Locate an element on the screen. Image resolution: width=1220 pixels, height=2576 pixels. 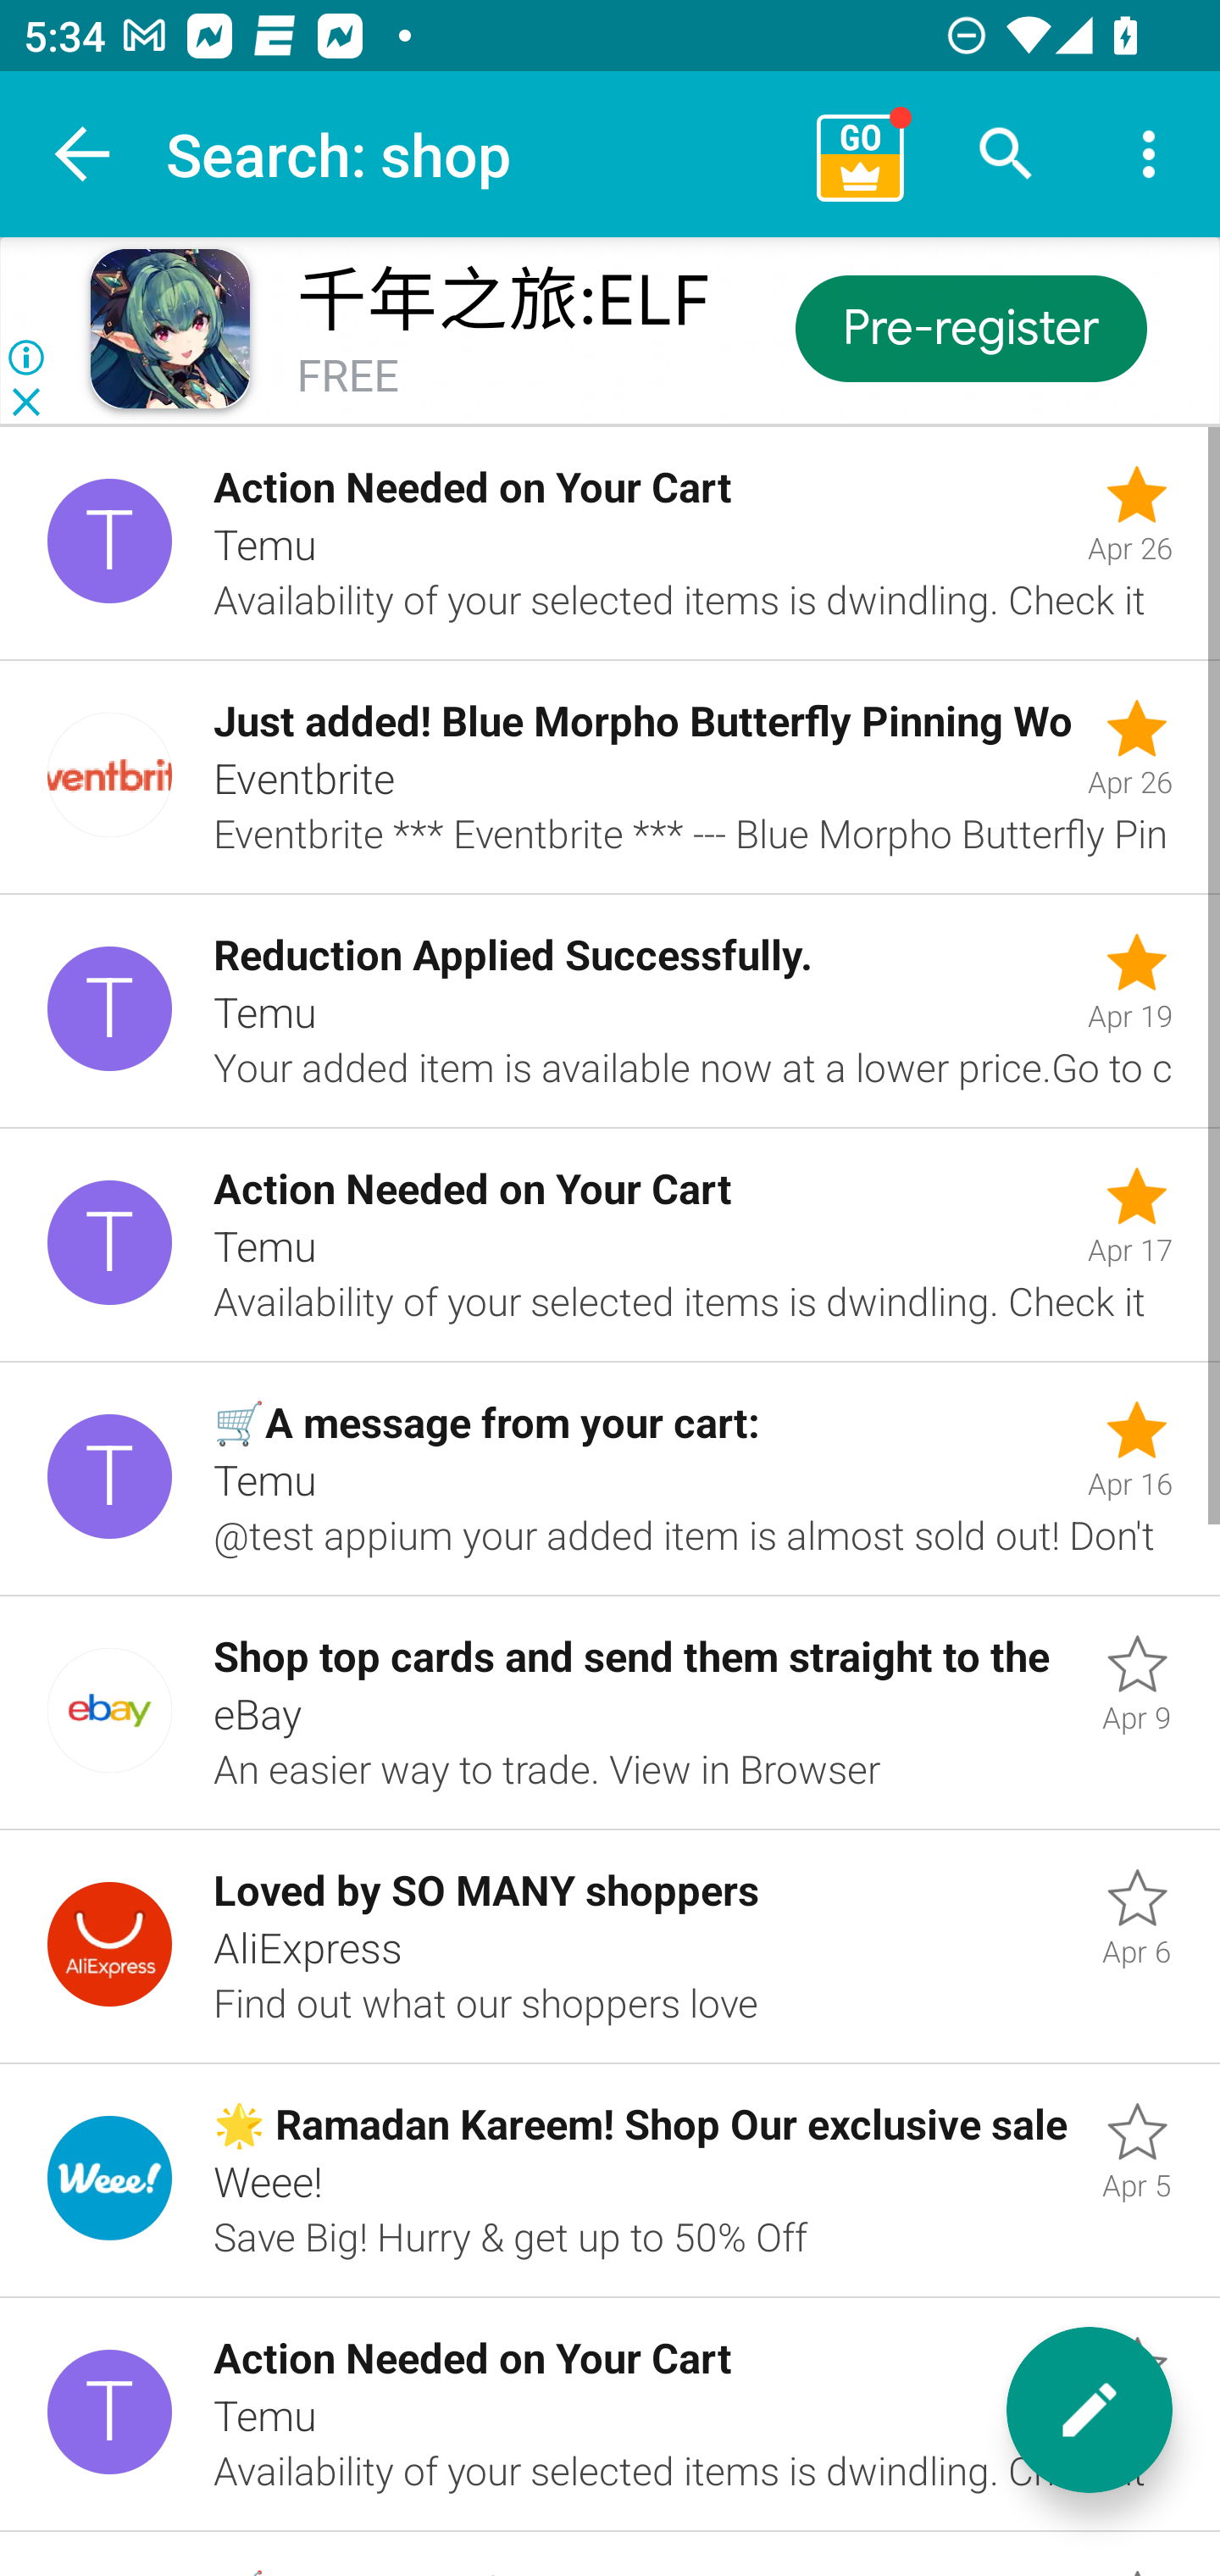
Search is located at coordinates (1006, 154).